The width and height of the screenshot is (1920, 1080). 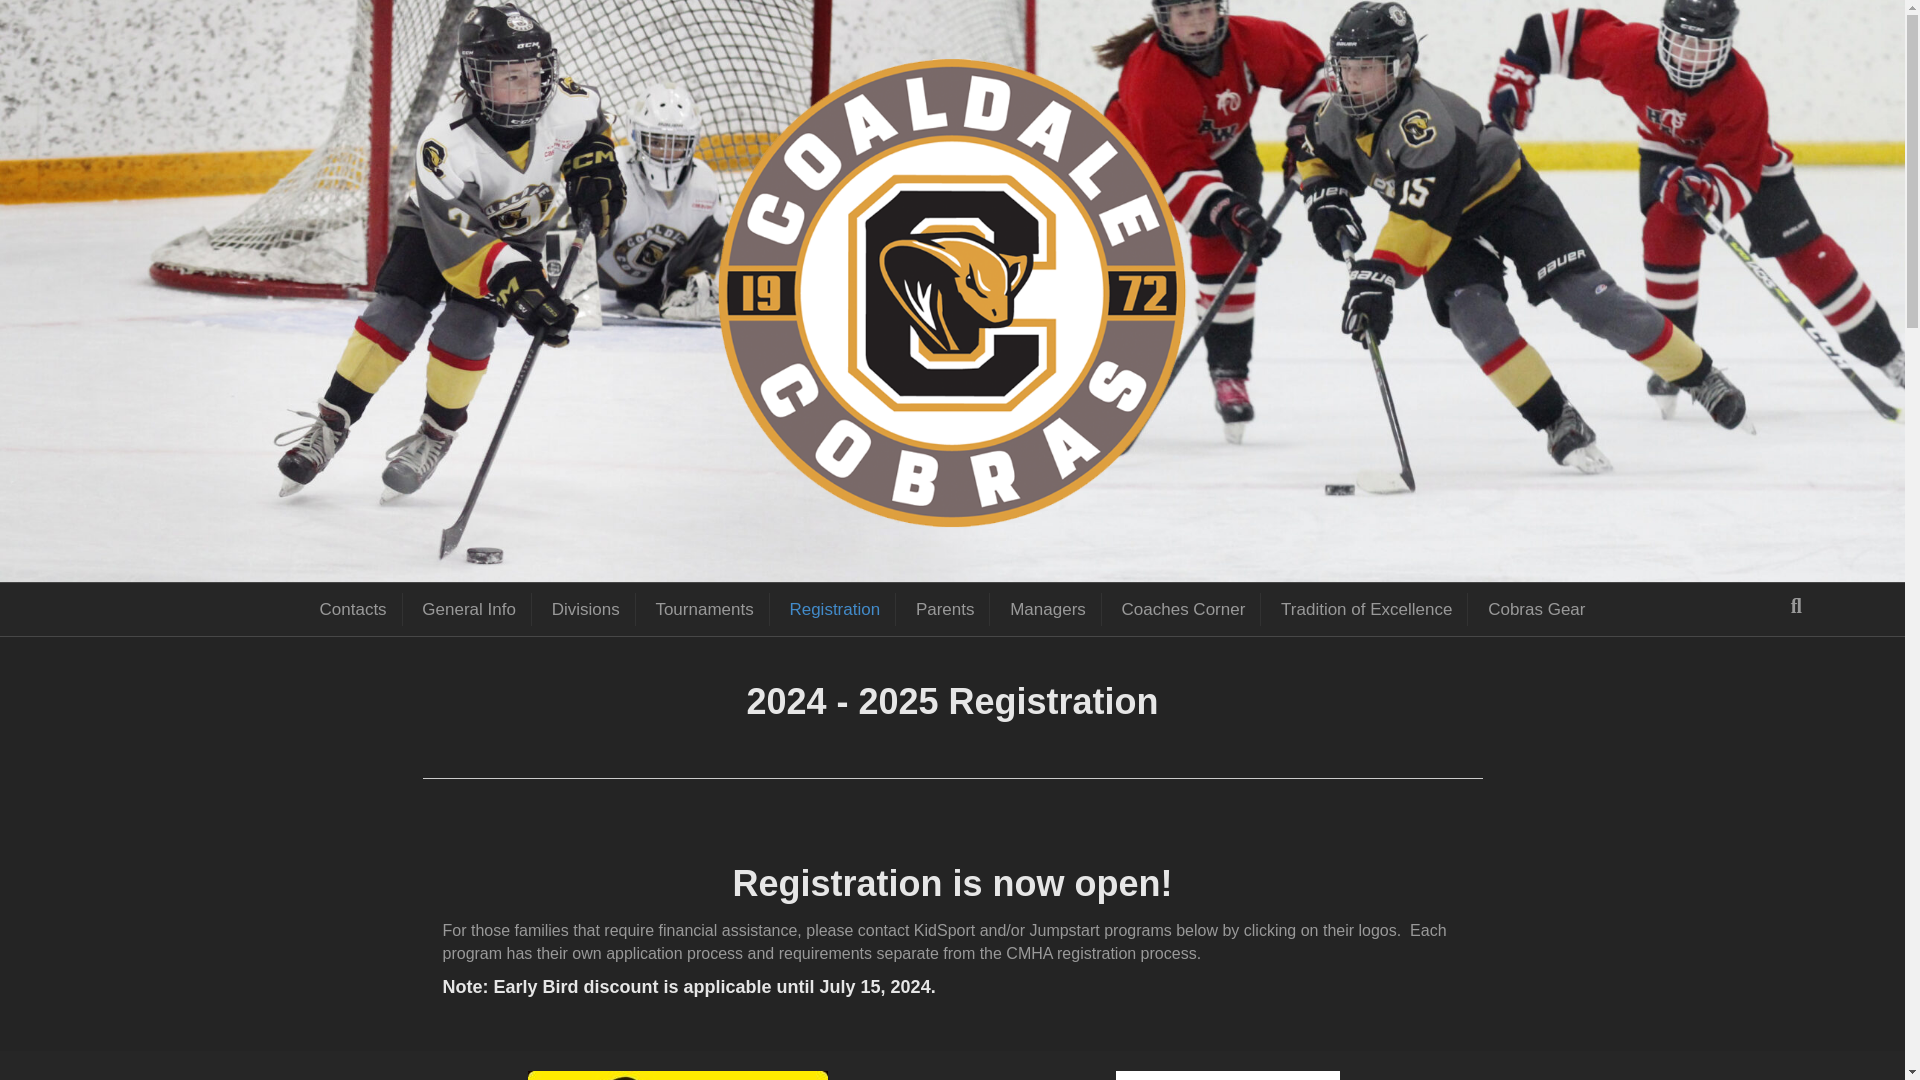 I want to click on Managers, so click(x=1048, y=608).